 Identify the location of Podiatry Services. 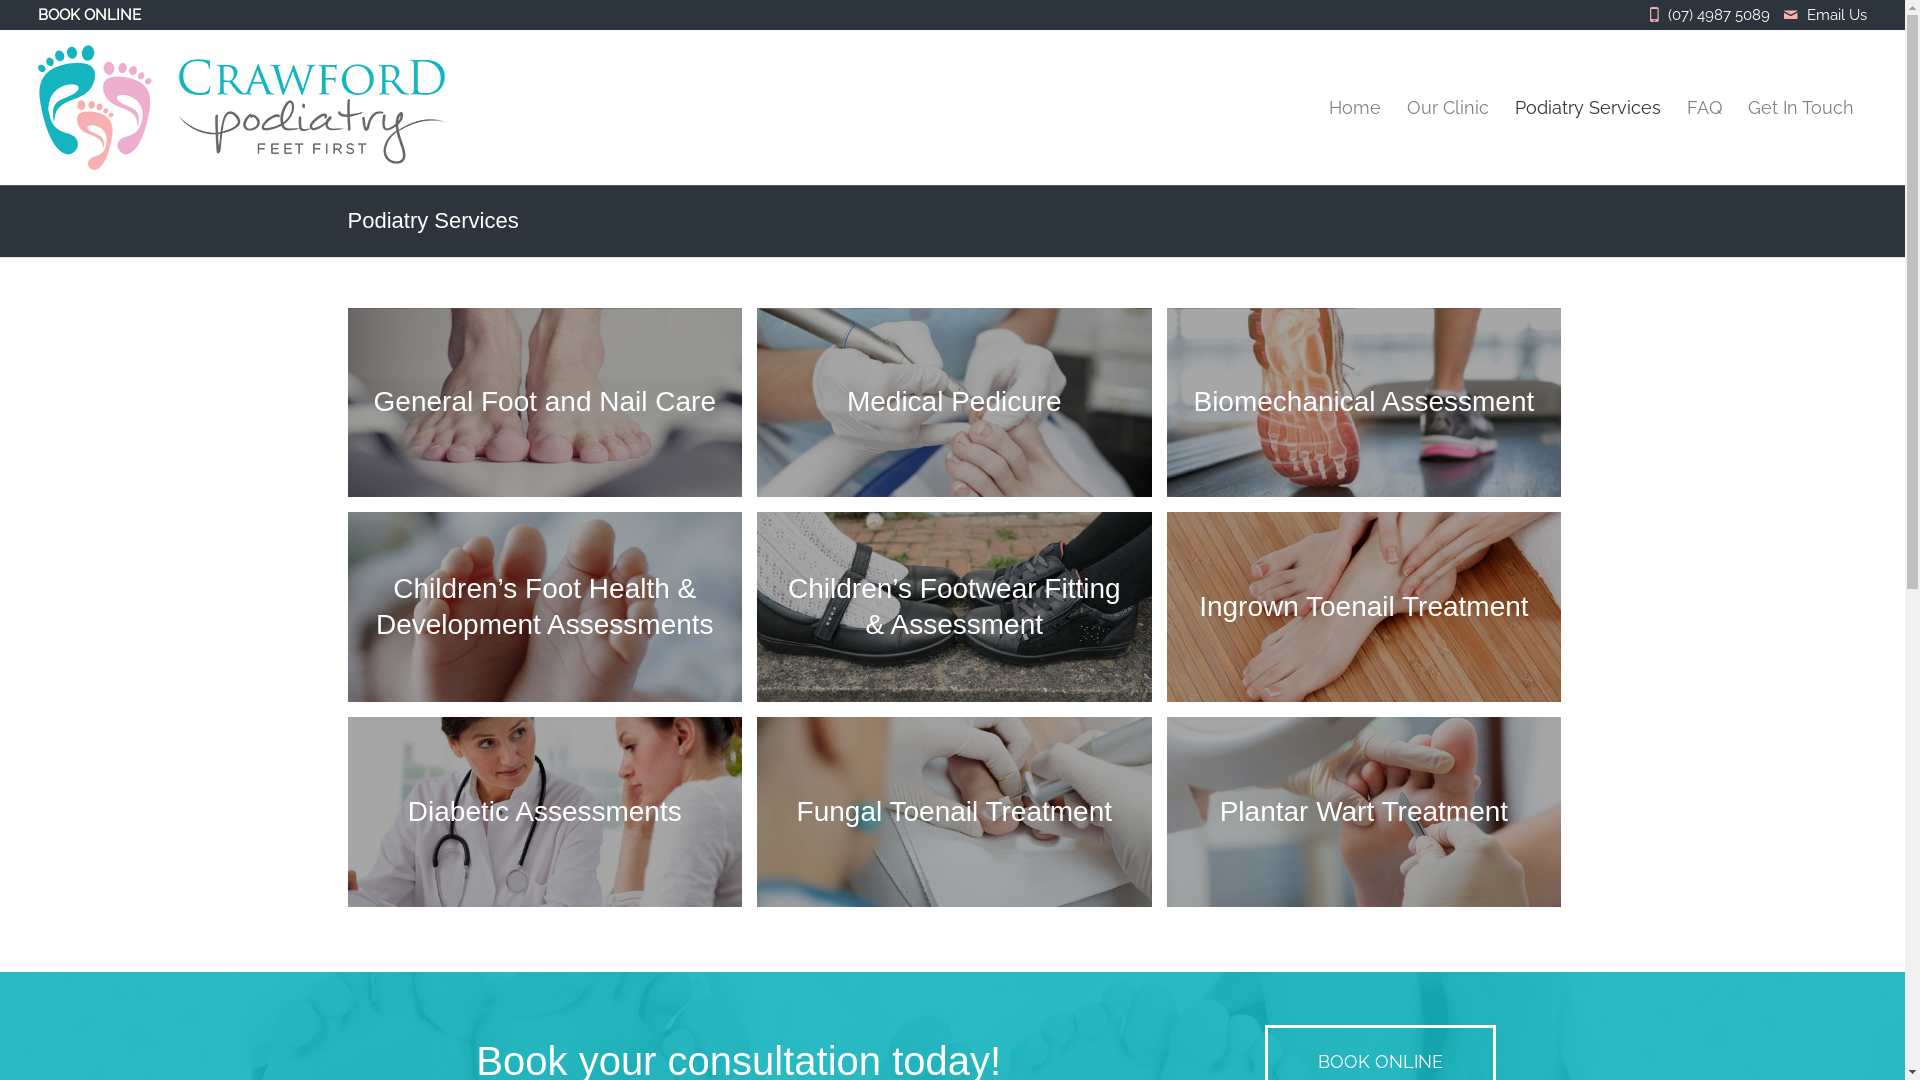
(1588, 108).